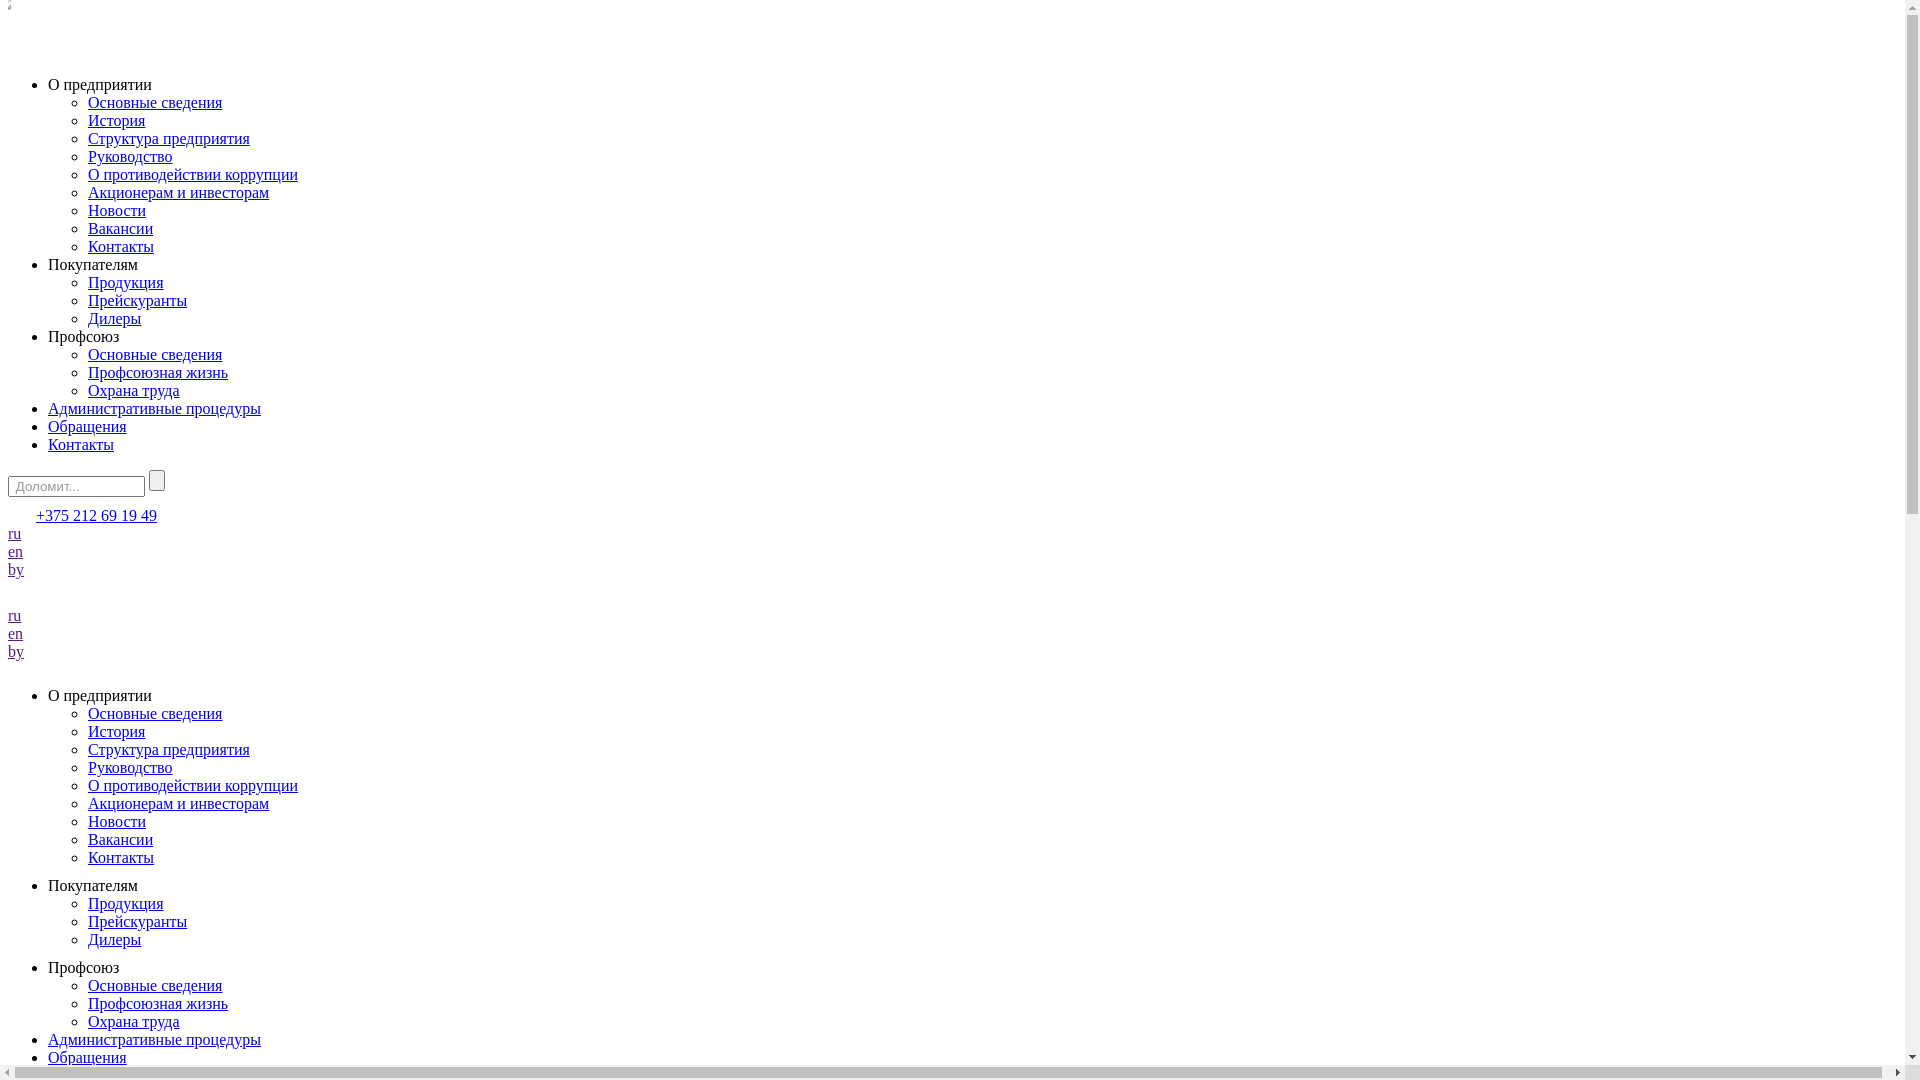 The width and height of the screenshot is (1920, 1080). What do you see at coordinates (16, 634) in the screenshot?
I see `en` at bounding box center [16, 634].